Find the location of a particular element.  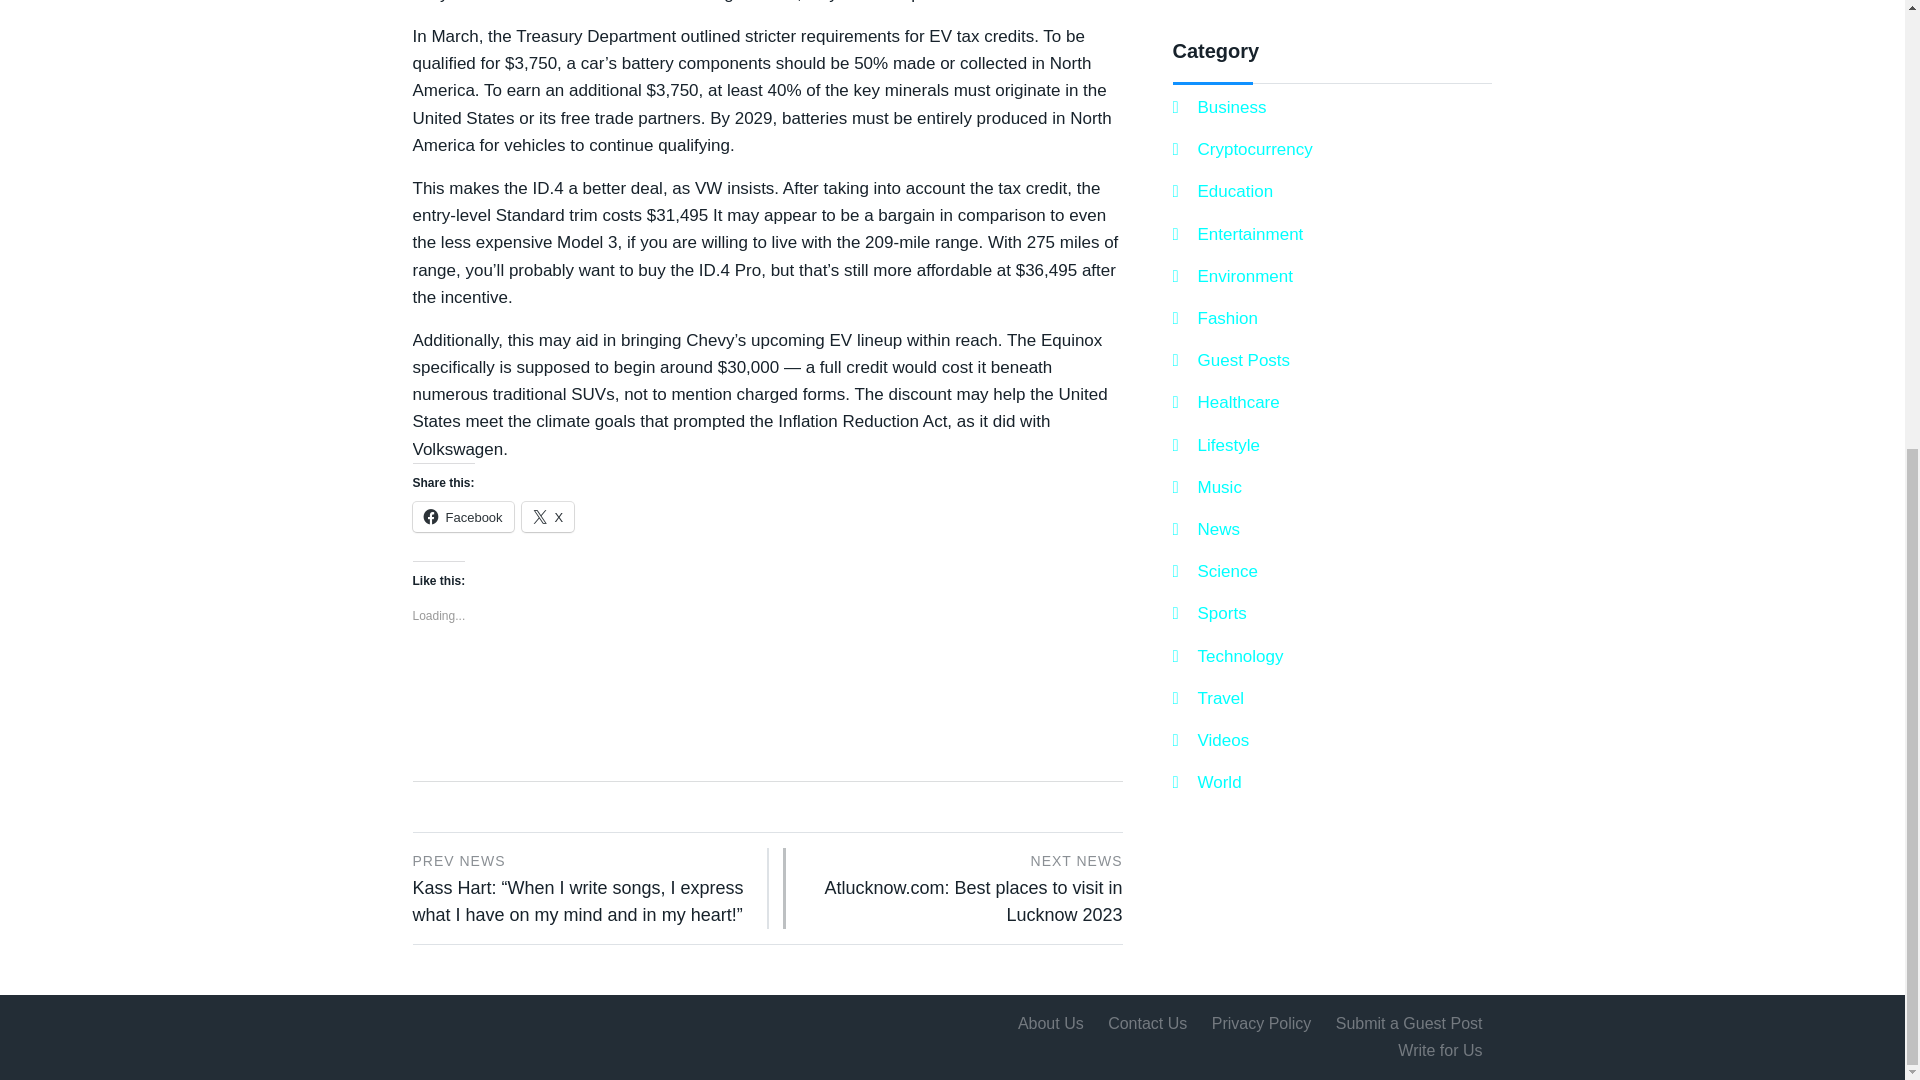

Like or Reblog is located at coordinates (766, 682).